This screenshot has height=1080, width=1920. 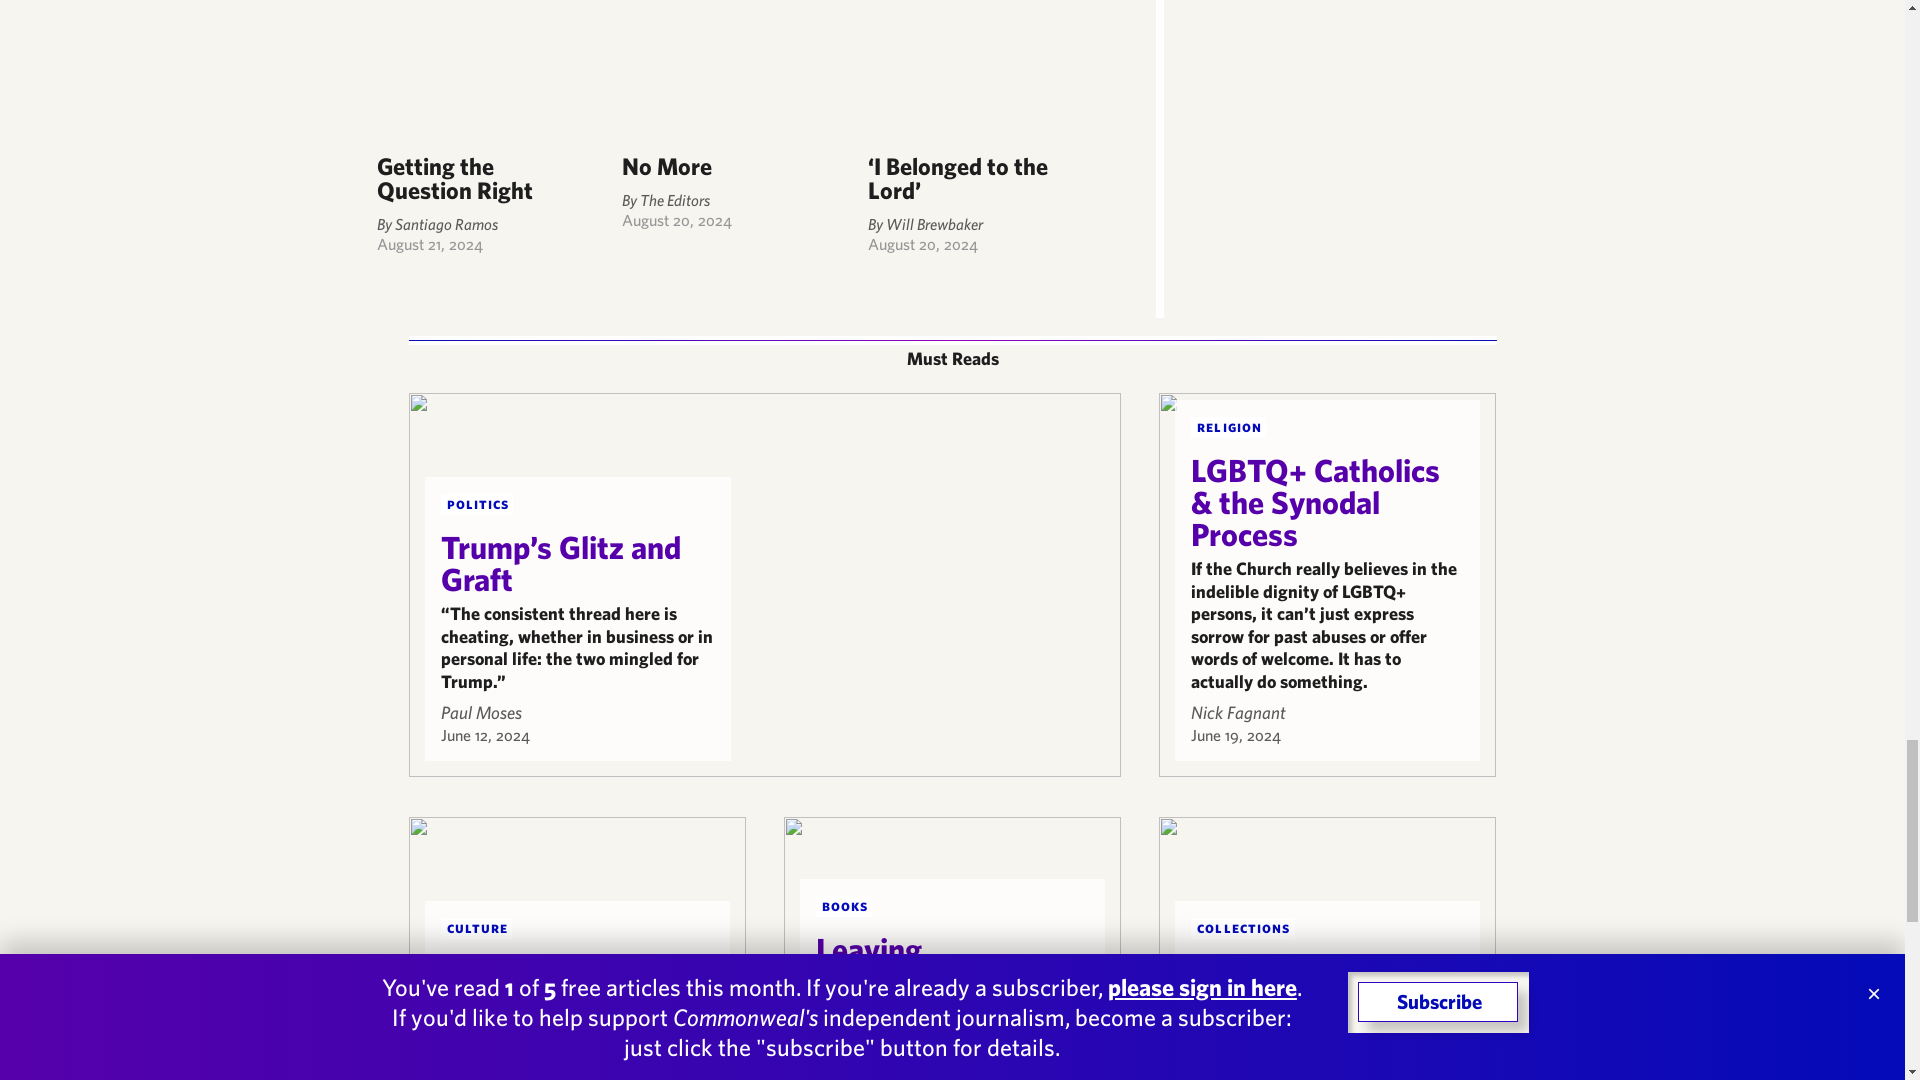 I want to click on View user profile., so click(x=1238, y=712).